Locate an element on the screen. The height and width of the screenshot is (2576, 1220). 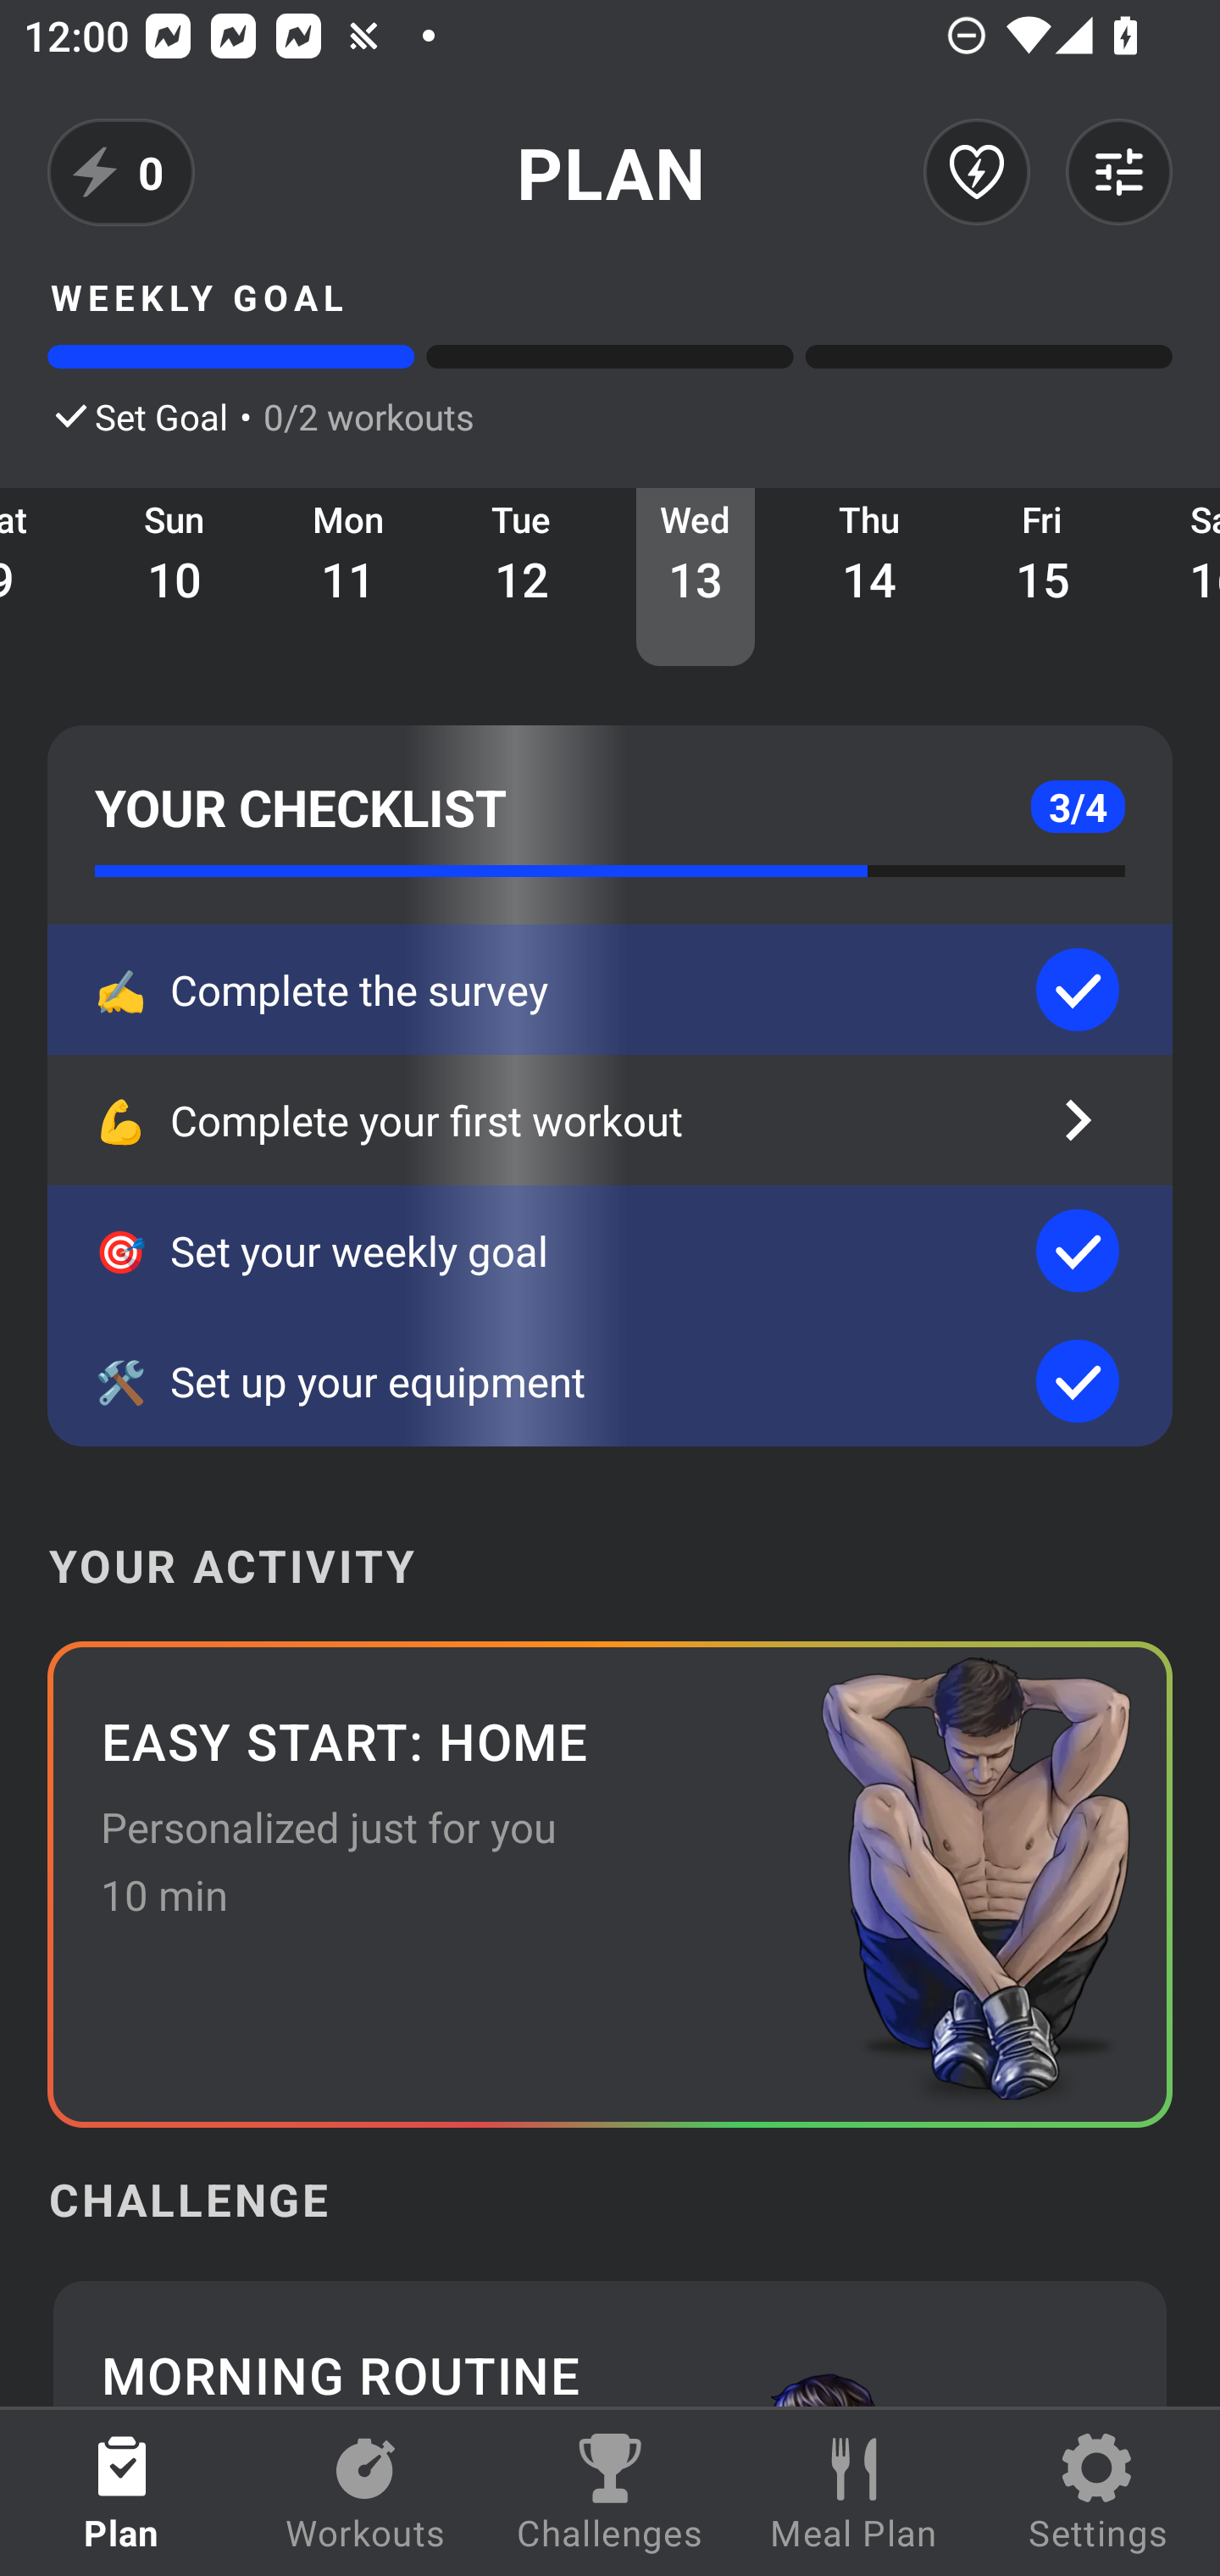
Mon 11 is located at coordinates (349, 576).